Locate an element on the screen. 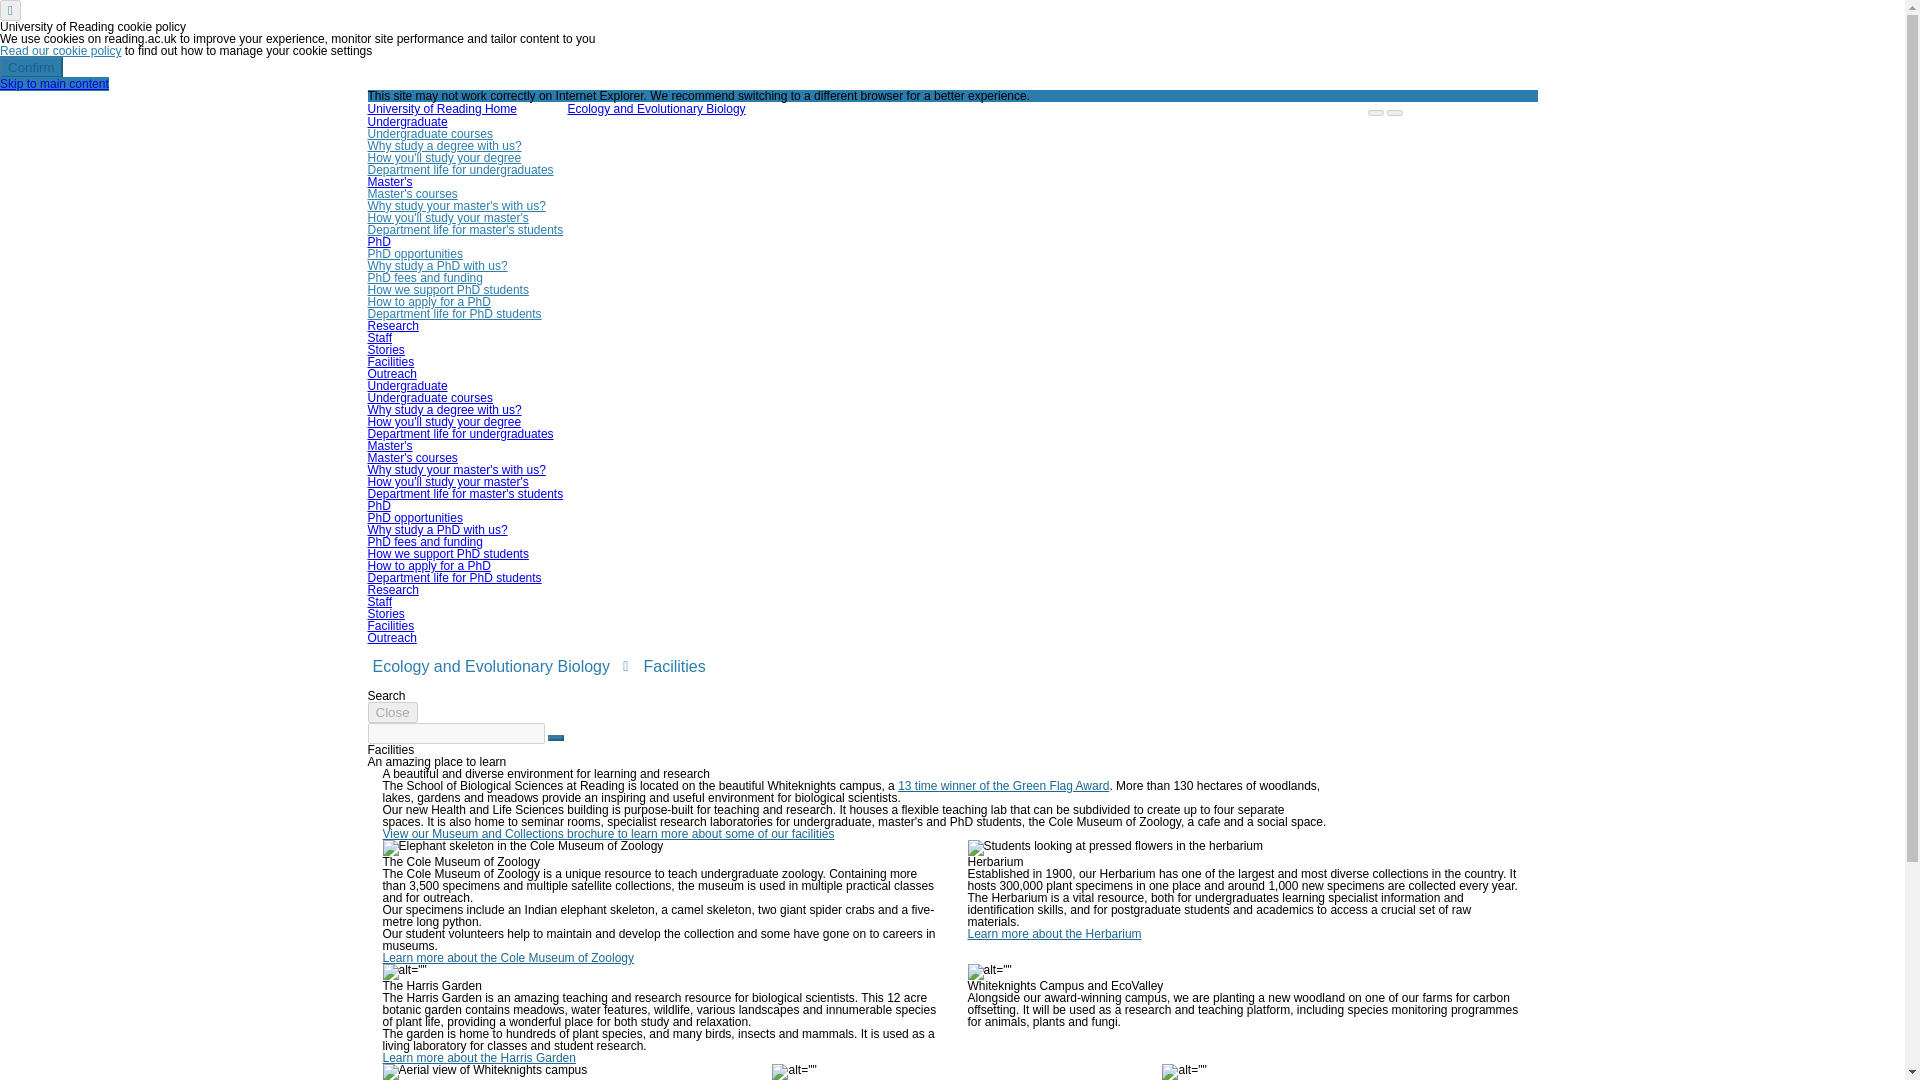  PhD opportunities is located at coordinates (415, 254).